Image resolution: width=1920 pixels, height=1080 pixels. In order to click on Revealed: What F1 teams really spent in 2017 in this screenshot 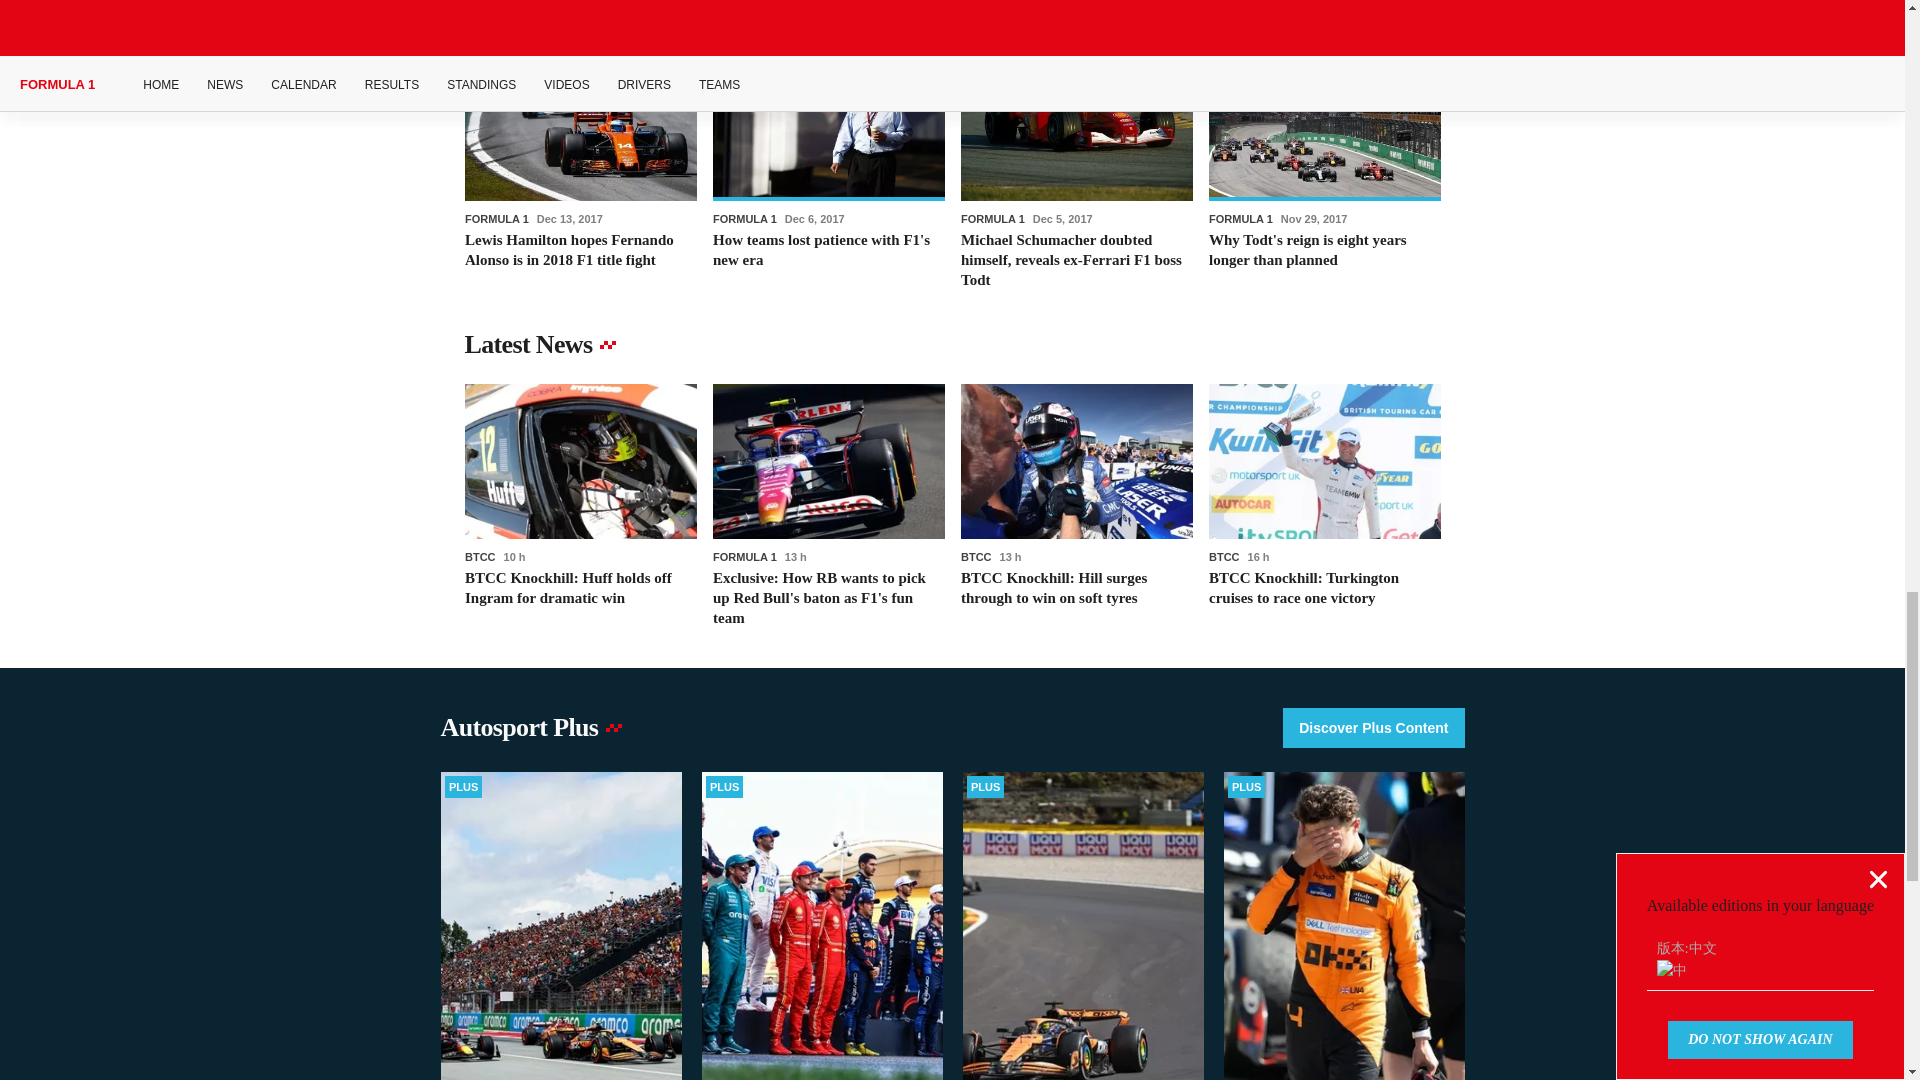, I will do `click(828, 15)`.